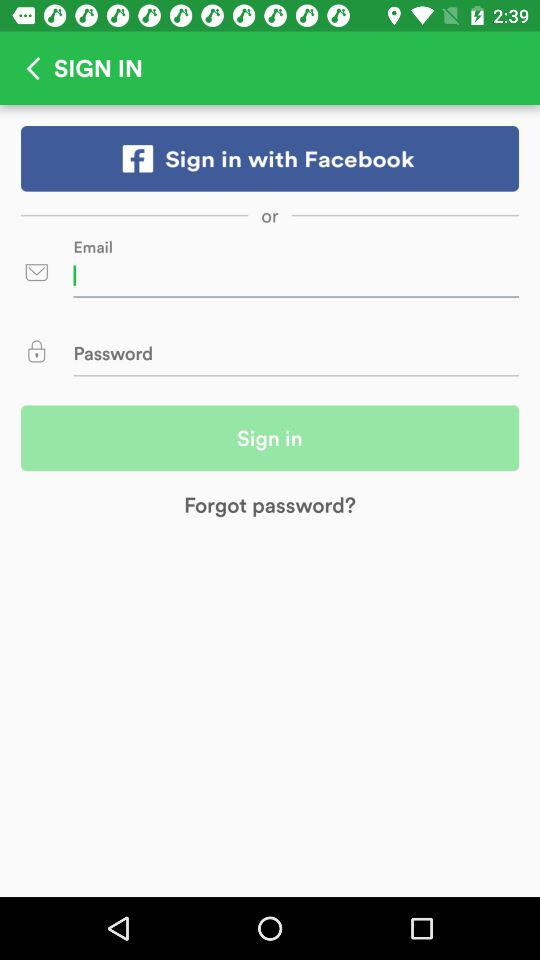  What do you see at coordinates (296, 275) in the screenshot?
I see `ender the email box` at bounding box center [296, 275].